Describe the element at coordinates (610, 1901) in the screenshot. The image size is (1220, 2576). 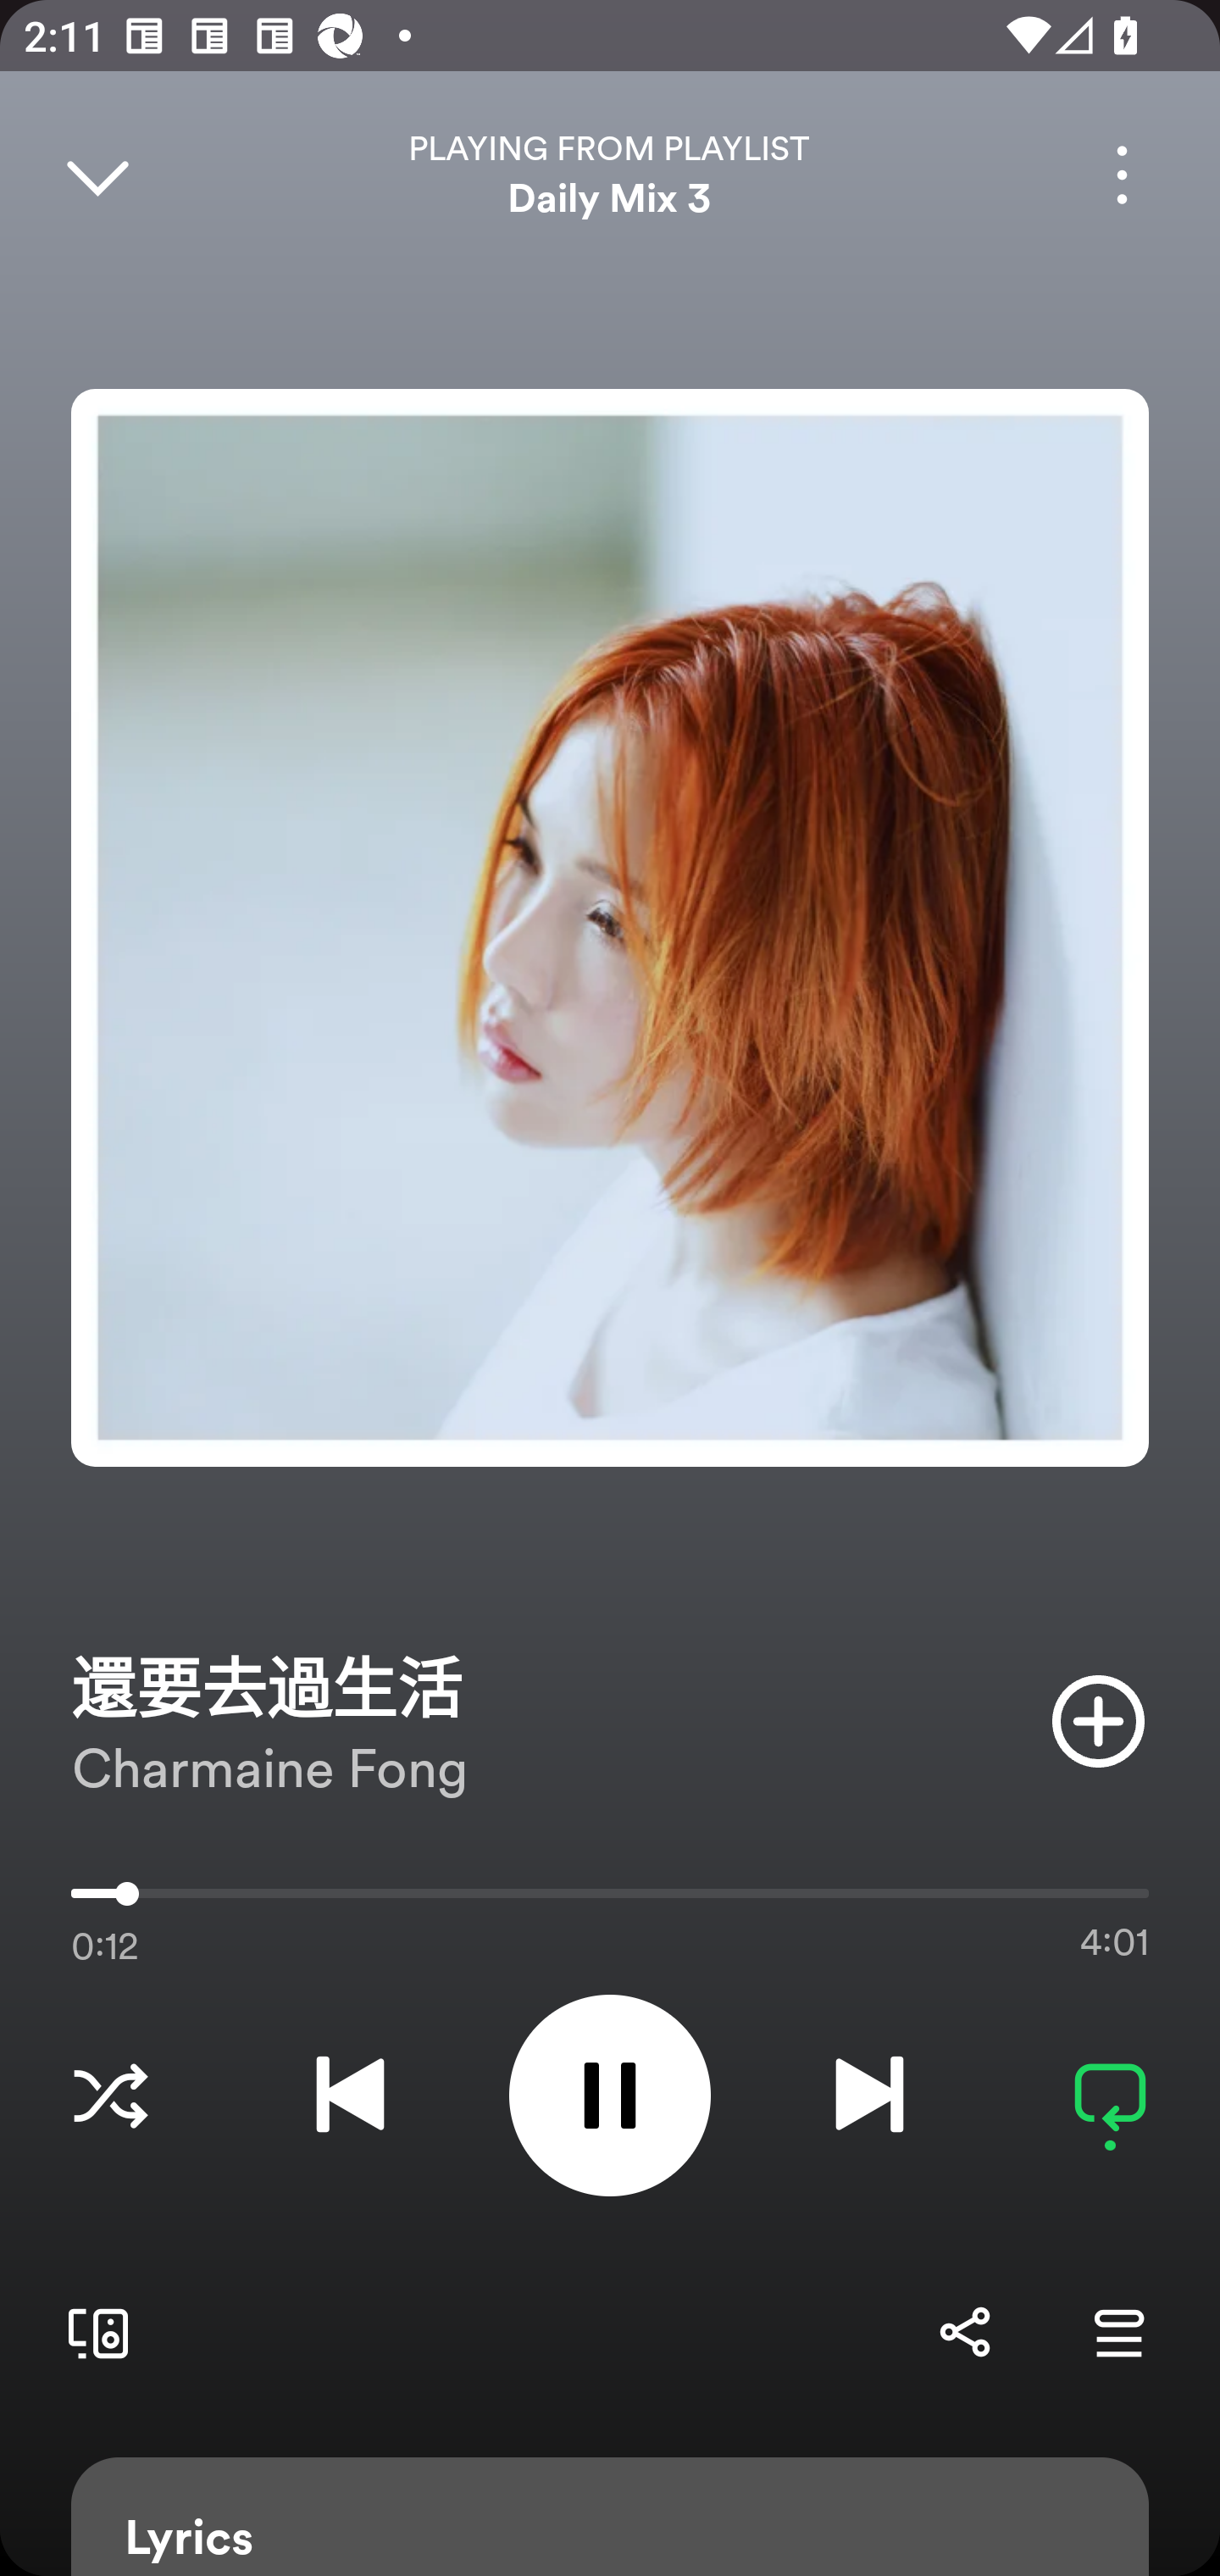
I see `0:12 4:01 12431.0 Use volume keys to adjust` at that location.